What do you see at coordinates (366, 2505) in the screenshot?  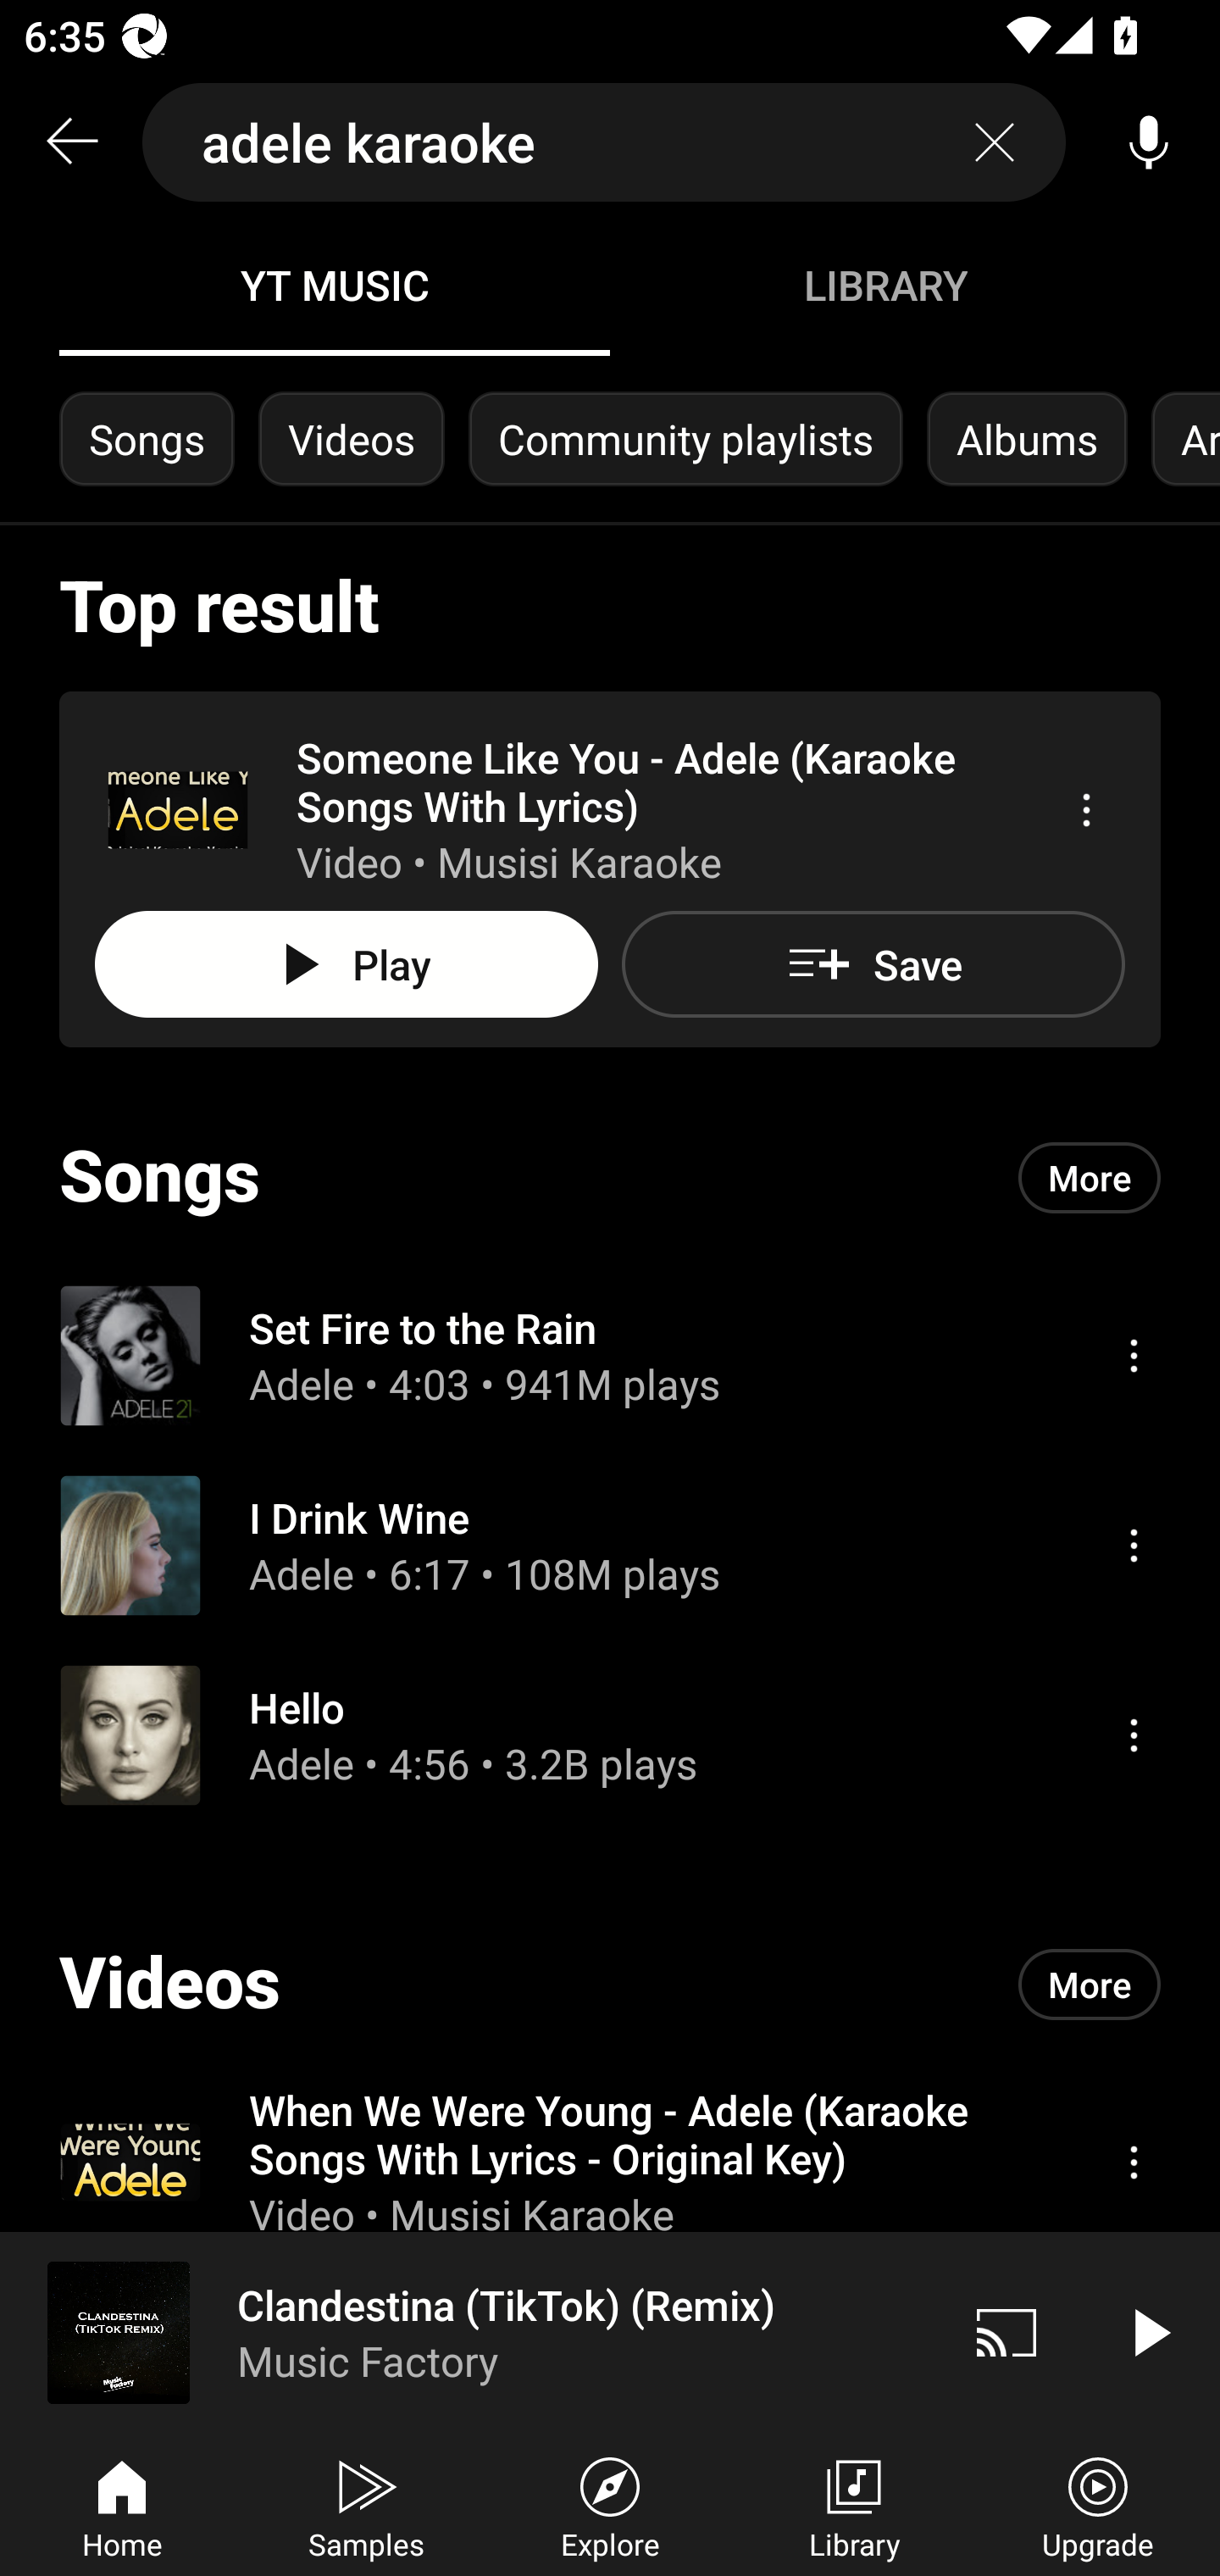 I see `Samples` at bounding box center [366, 2505].